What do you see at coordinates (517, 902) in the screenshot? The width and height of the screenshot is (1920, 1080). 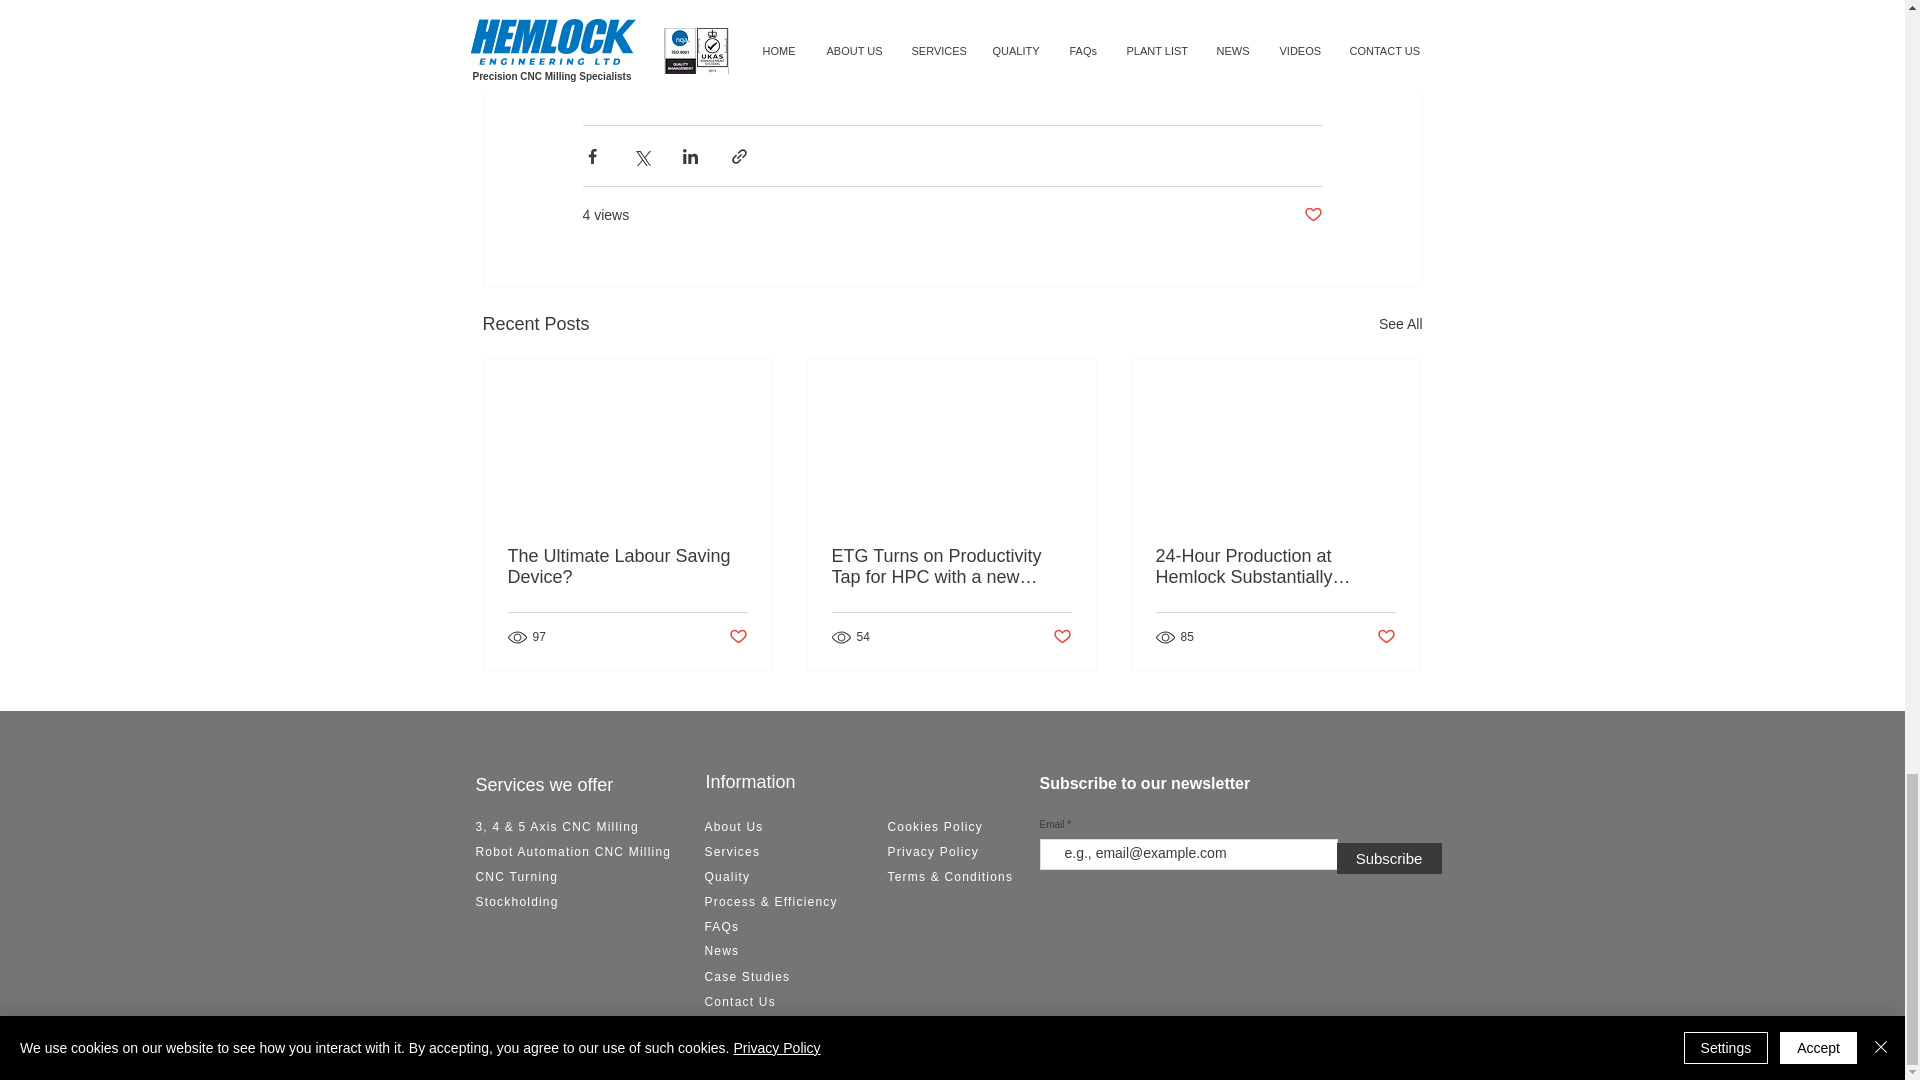 I see `Stockholding` at bounding box center [517, 902].